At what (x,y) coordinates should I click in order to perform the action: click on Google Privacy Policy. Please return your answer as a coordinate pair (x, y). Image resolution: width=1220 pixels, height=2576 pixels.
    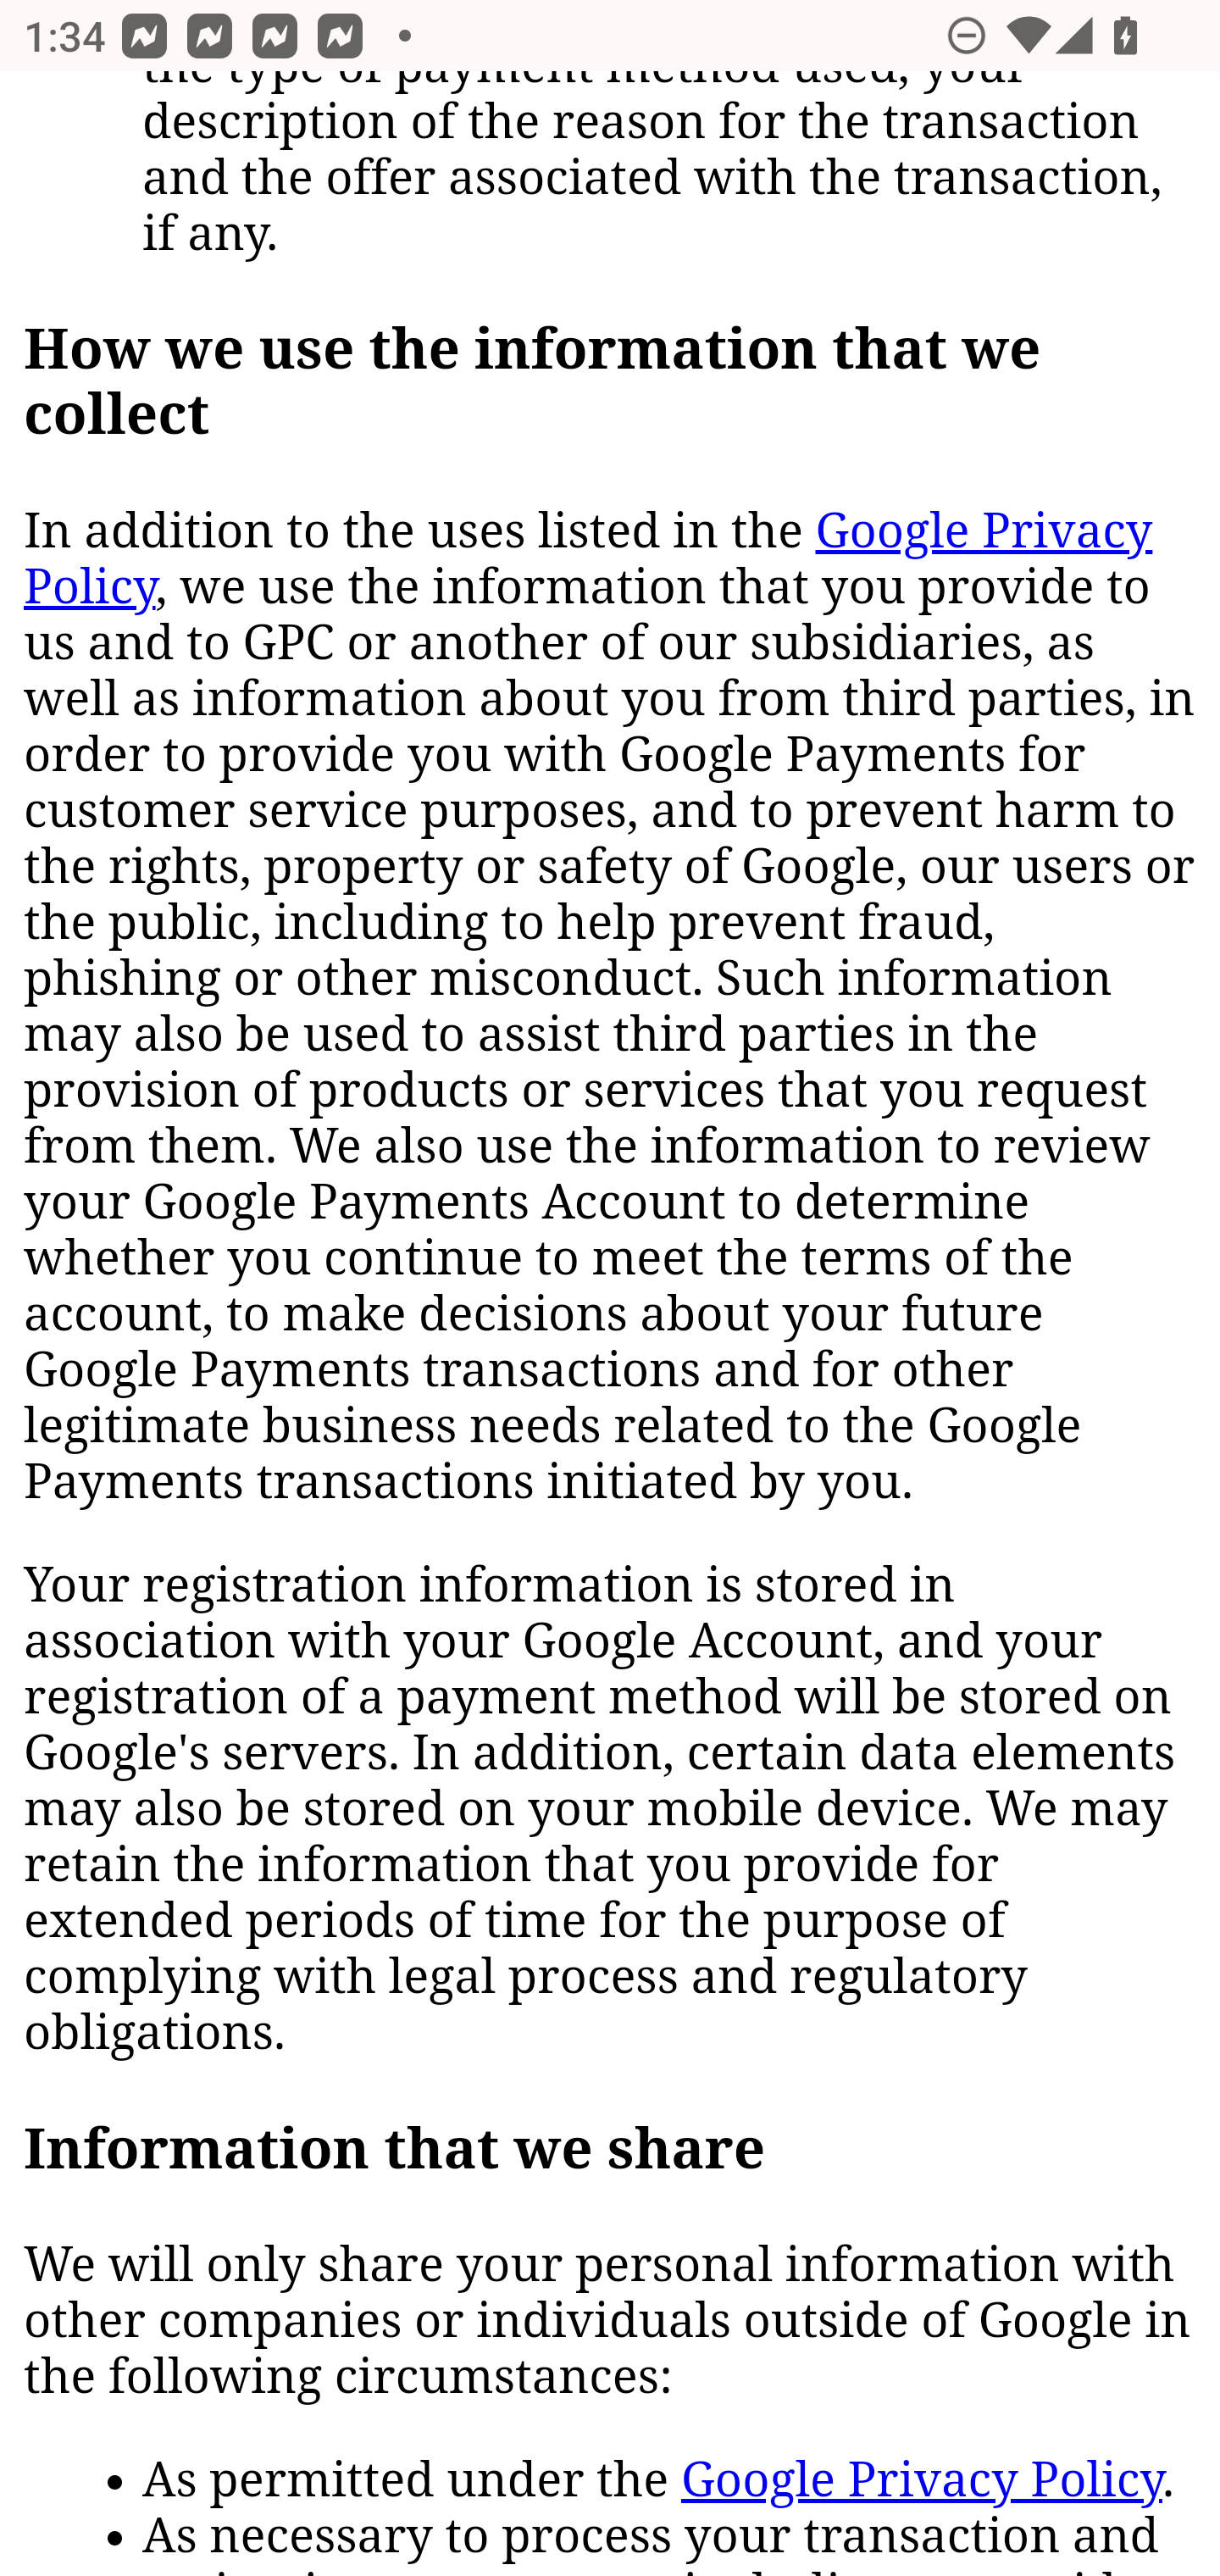
    Looking at the image, I should click on (922, 2483).